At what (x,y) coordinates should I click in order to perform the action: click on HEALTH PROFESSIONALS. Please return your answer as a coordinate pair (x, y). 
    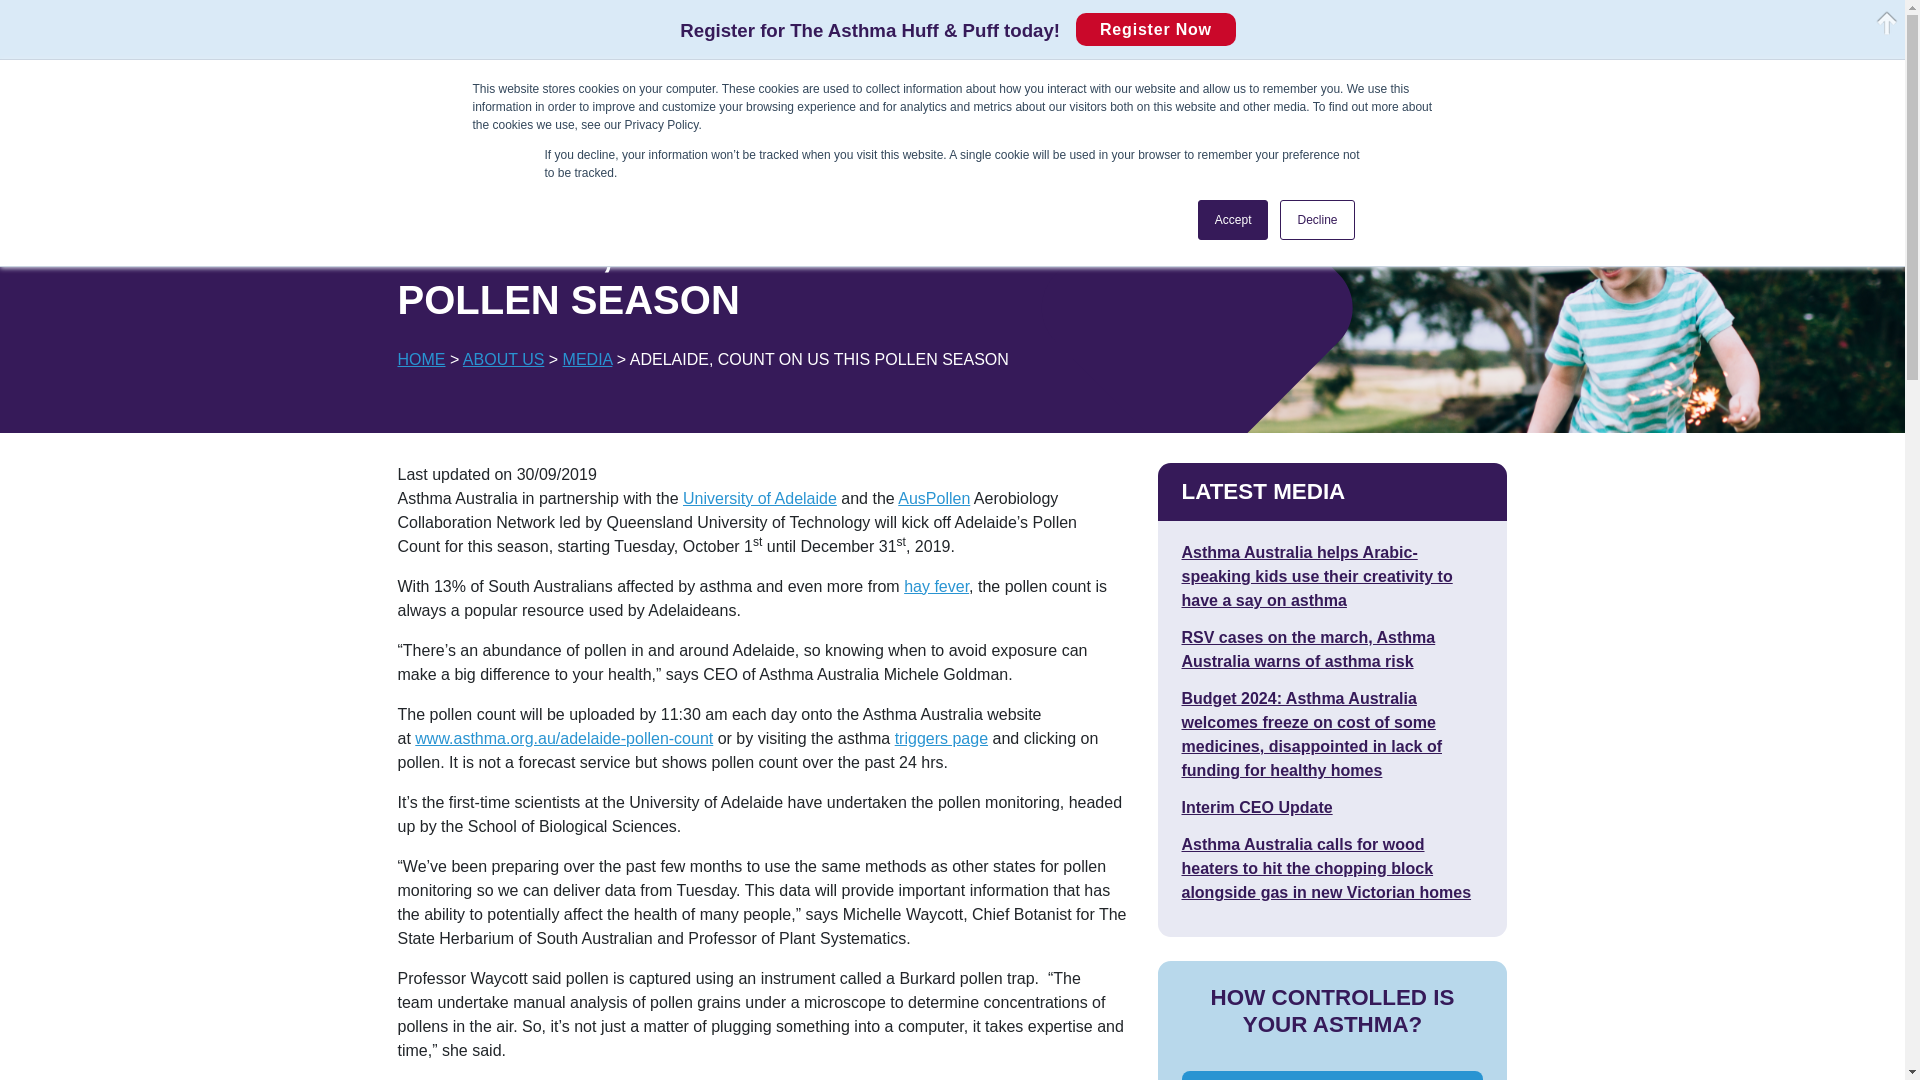
    Looking at the image, I should click on (596, 90).